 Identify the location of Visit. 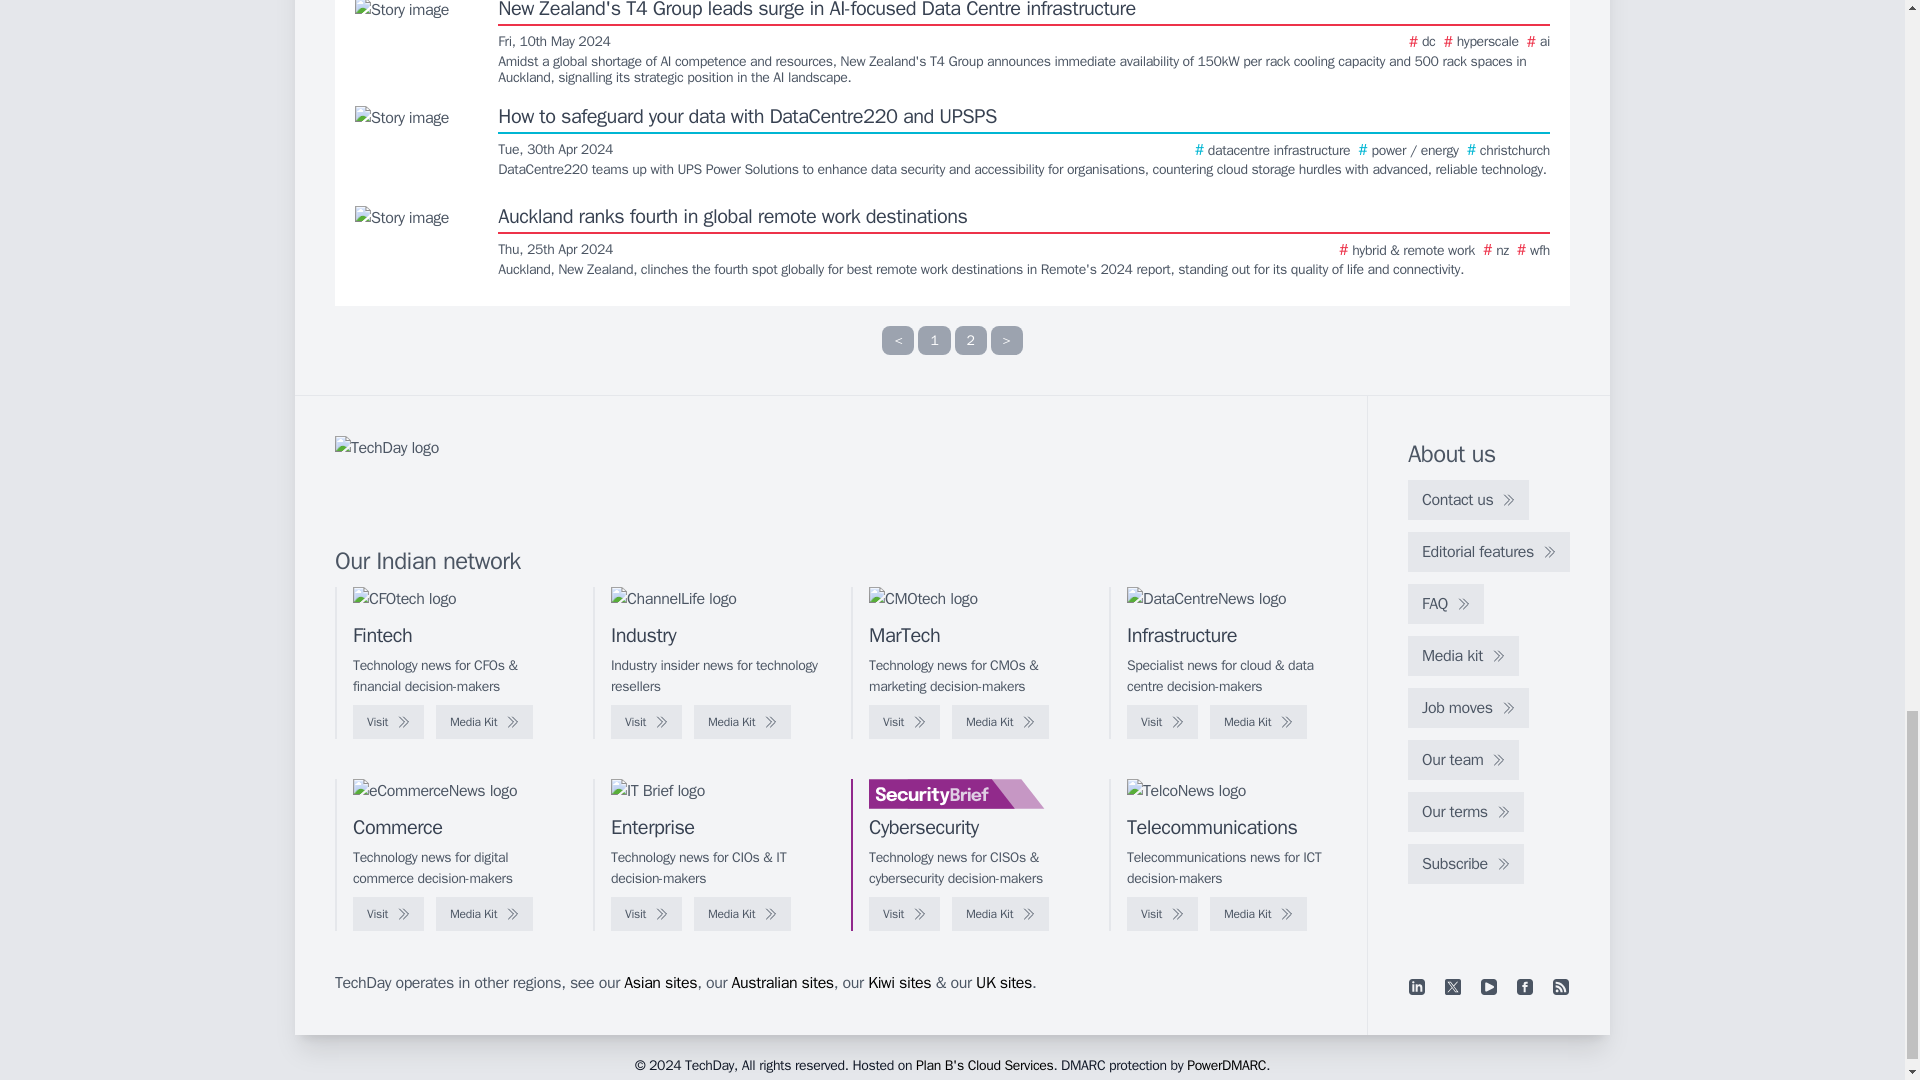
(388, 722).